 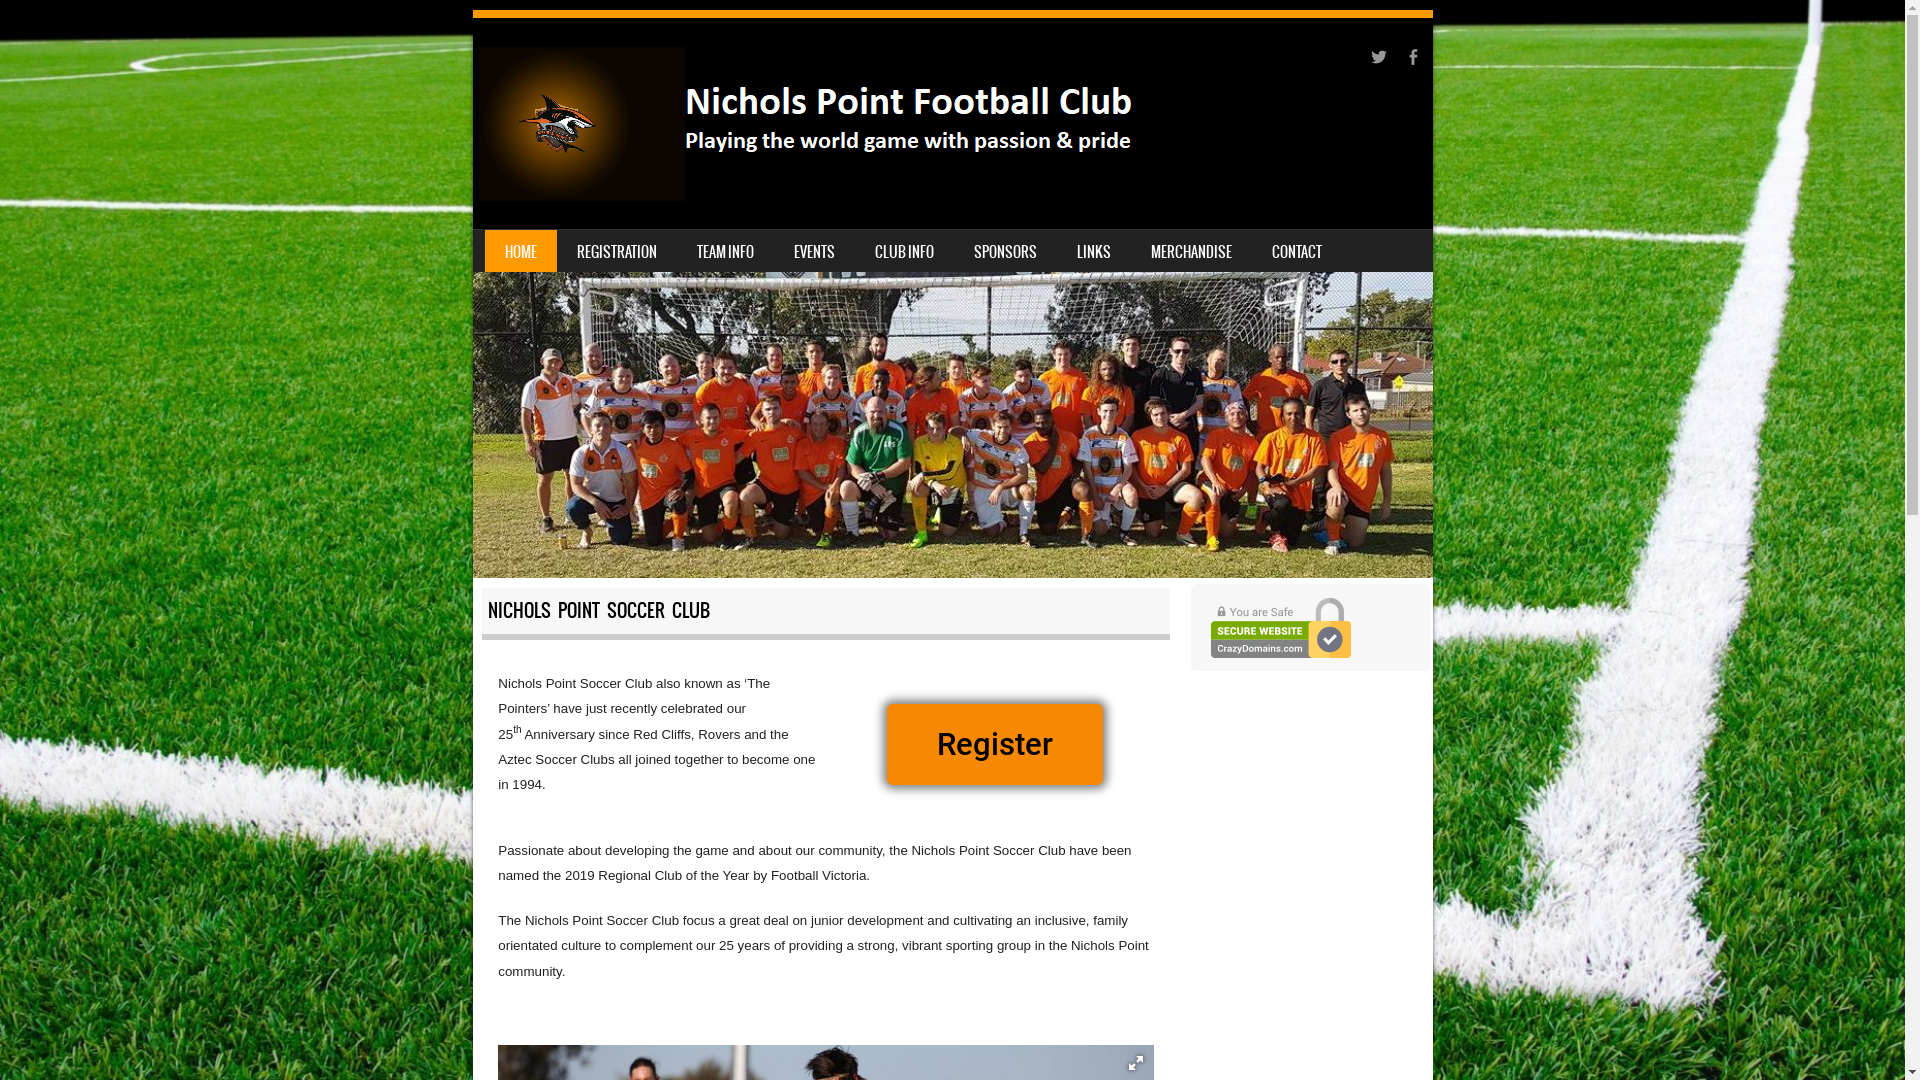 What do you see at coordinates (1093, 251) in the screenshot?
I see `LINKS` at bounding box center [1093, 251].